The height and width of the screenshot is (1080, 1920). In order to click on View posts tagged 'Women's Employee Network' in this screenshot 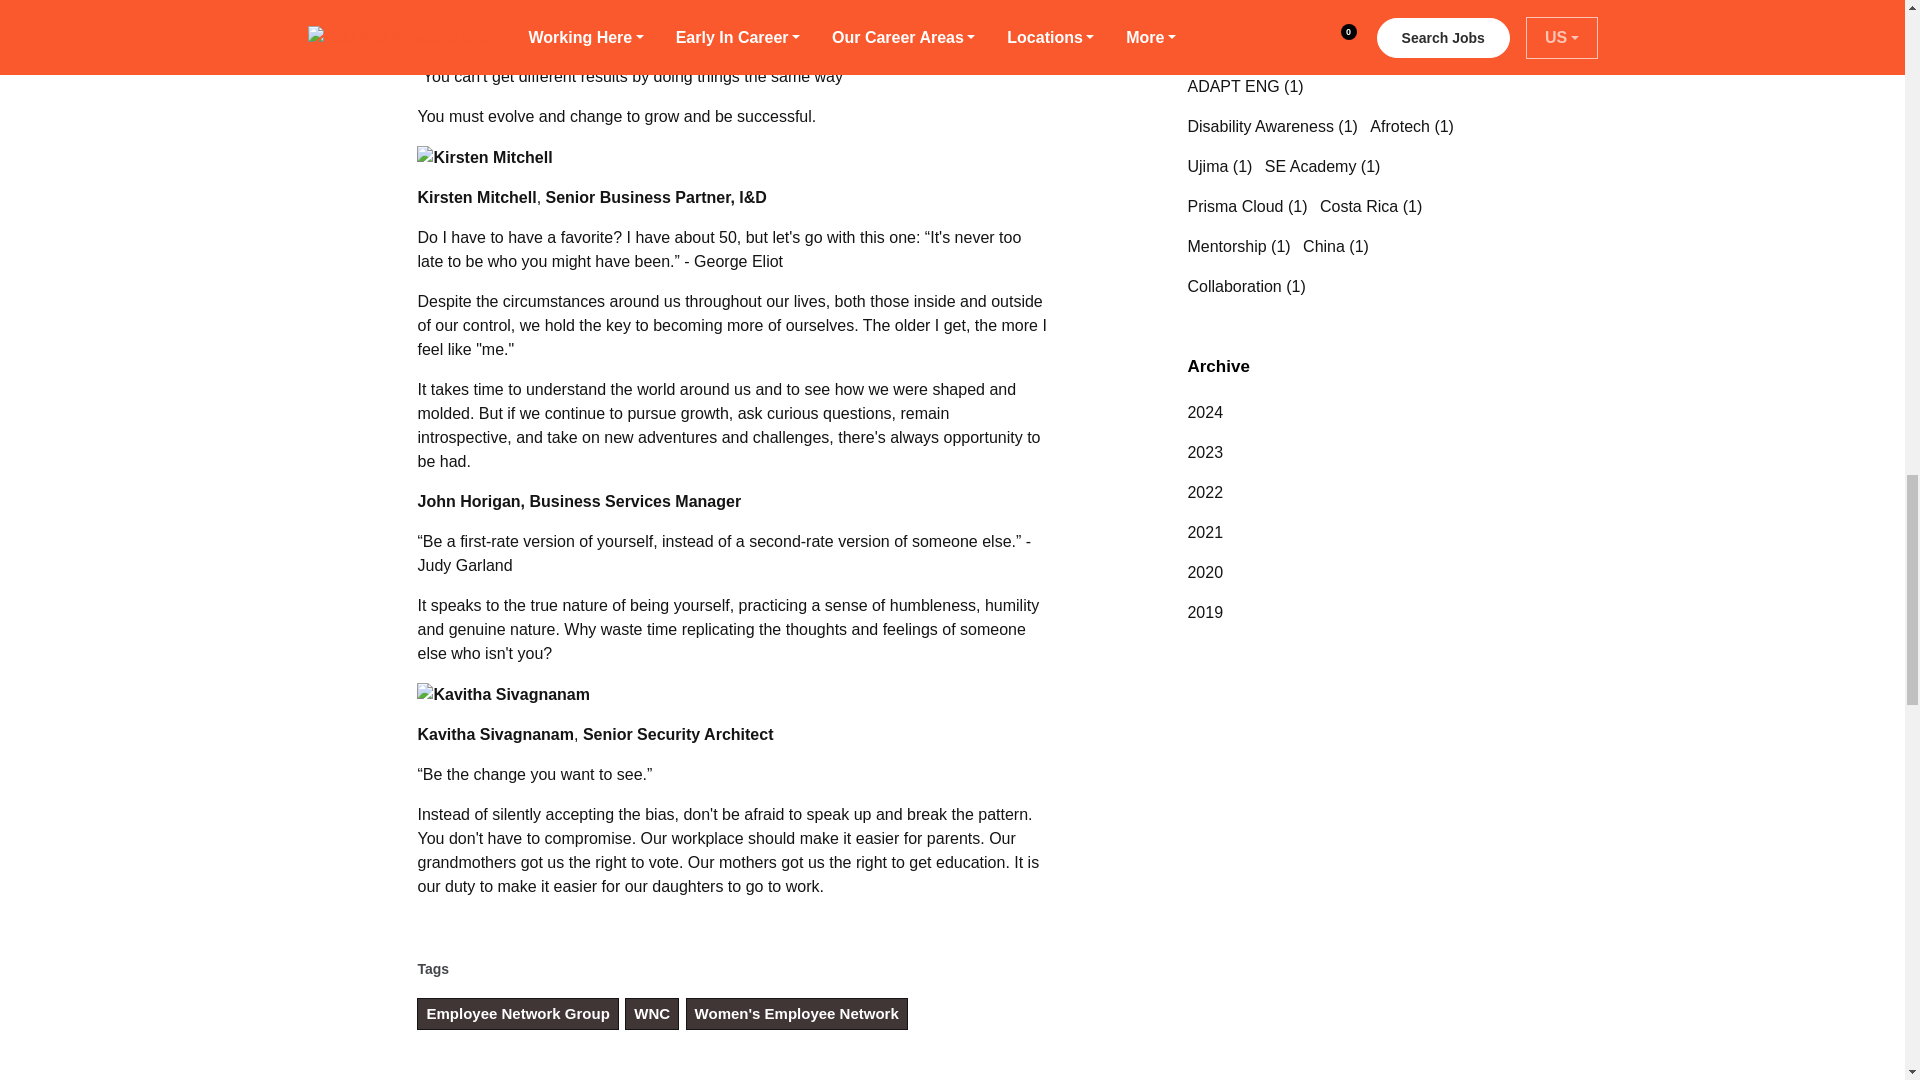, I will do `click(796, 1014)`.